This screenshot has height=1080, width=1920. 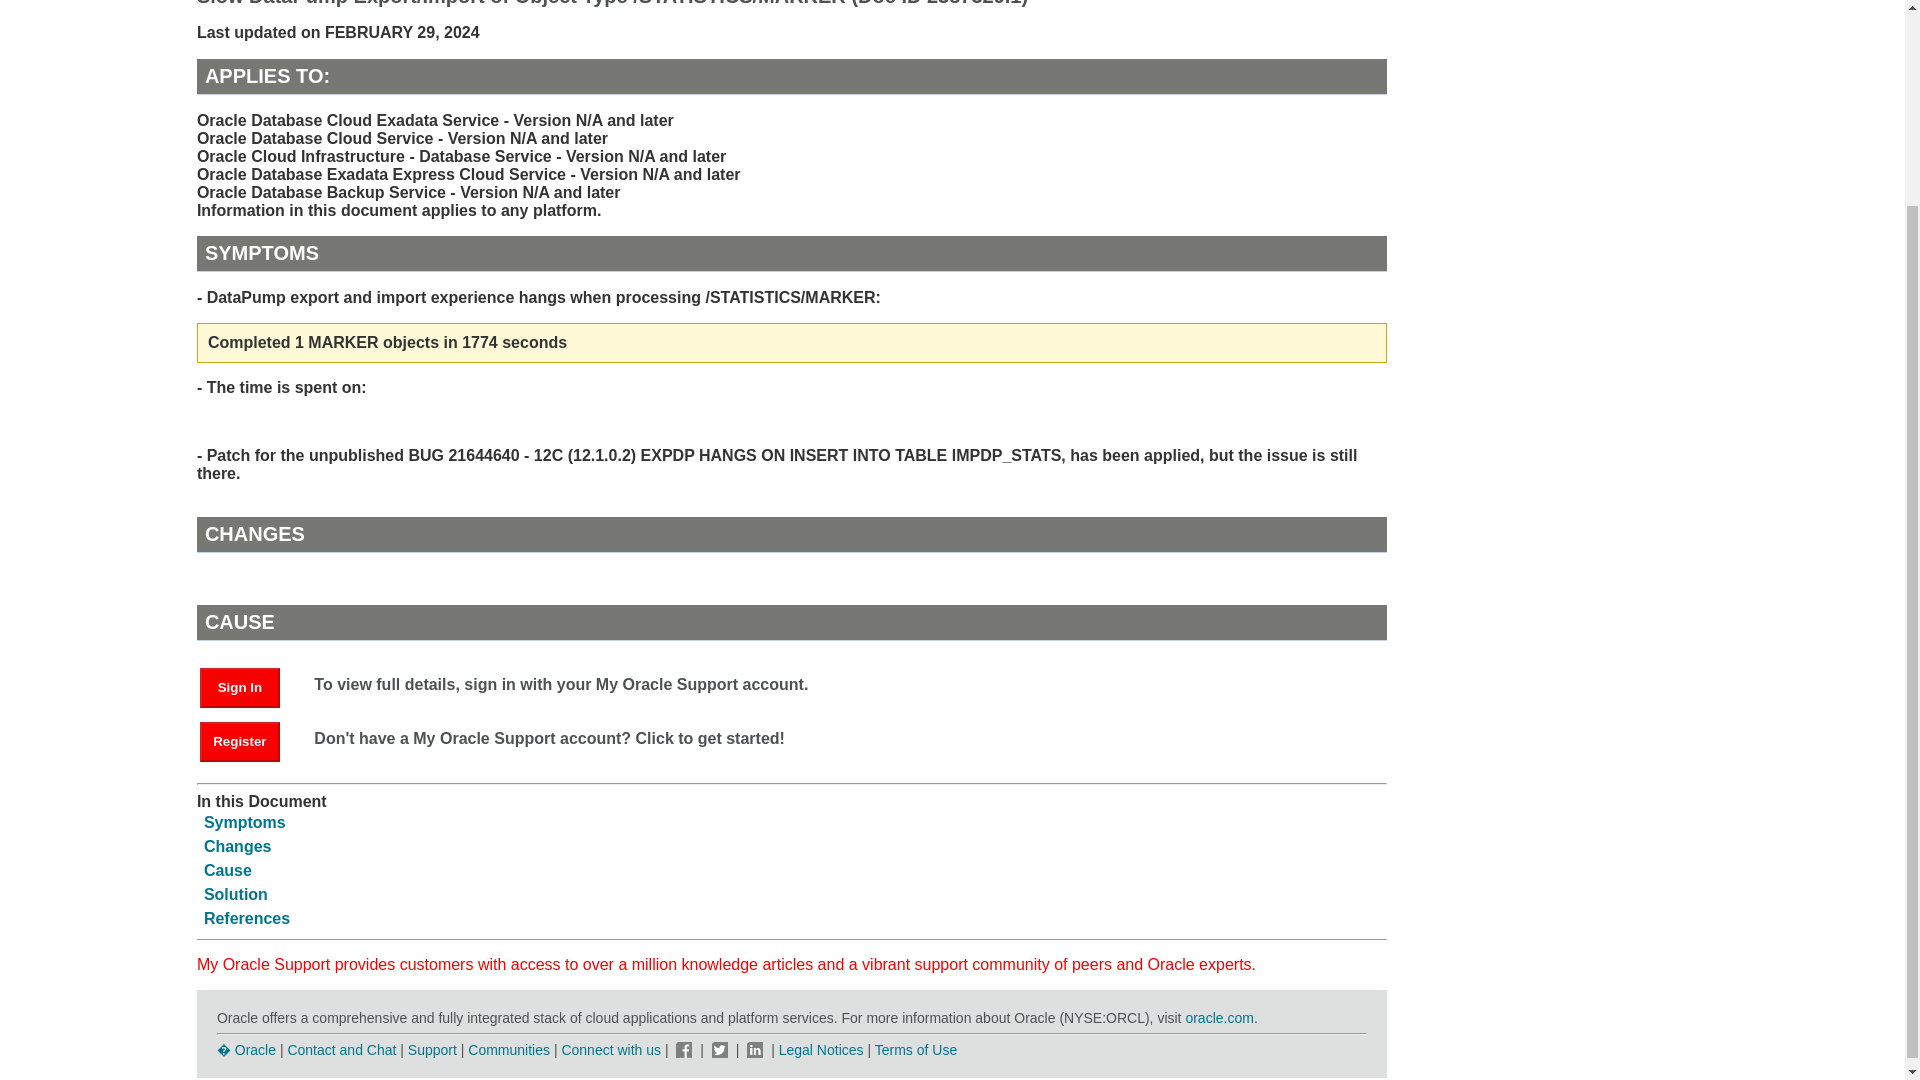 I want to click on Symptoms, so click(x=244, y=822).